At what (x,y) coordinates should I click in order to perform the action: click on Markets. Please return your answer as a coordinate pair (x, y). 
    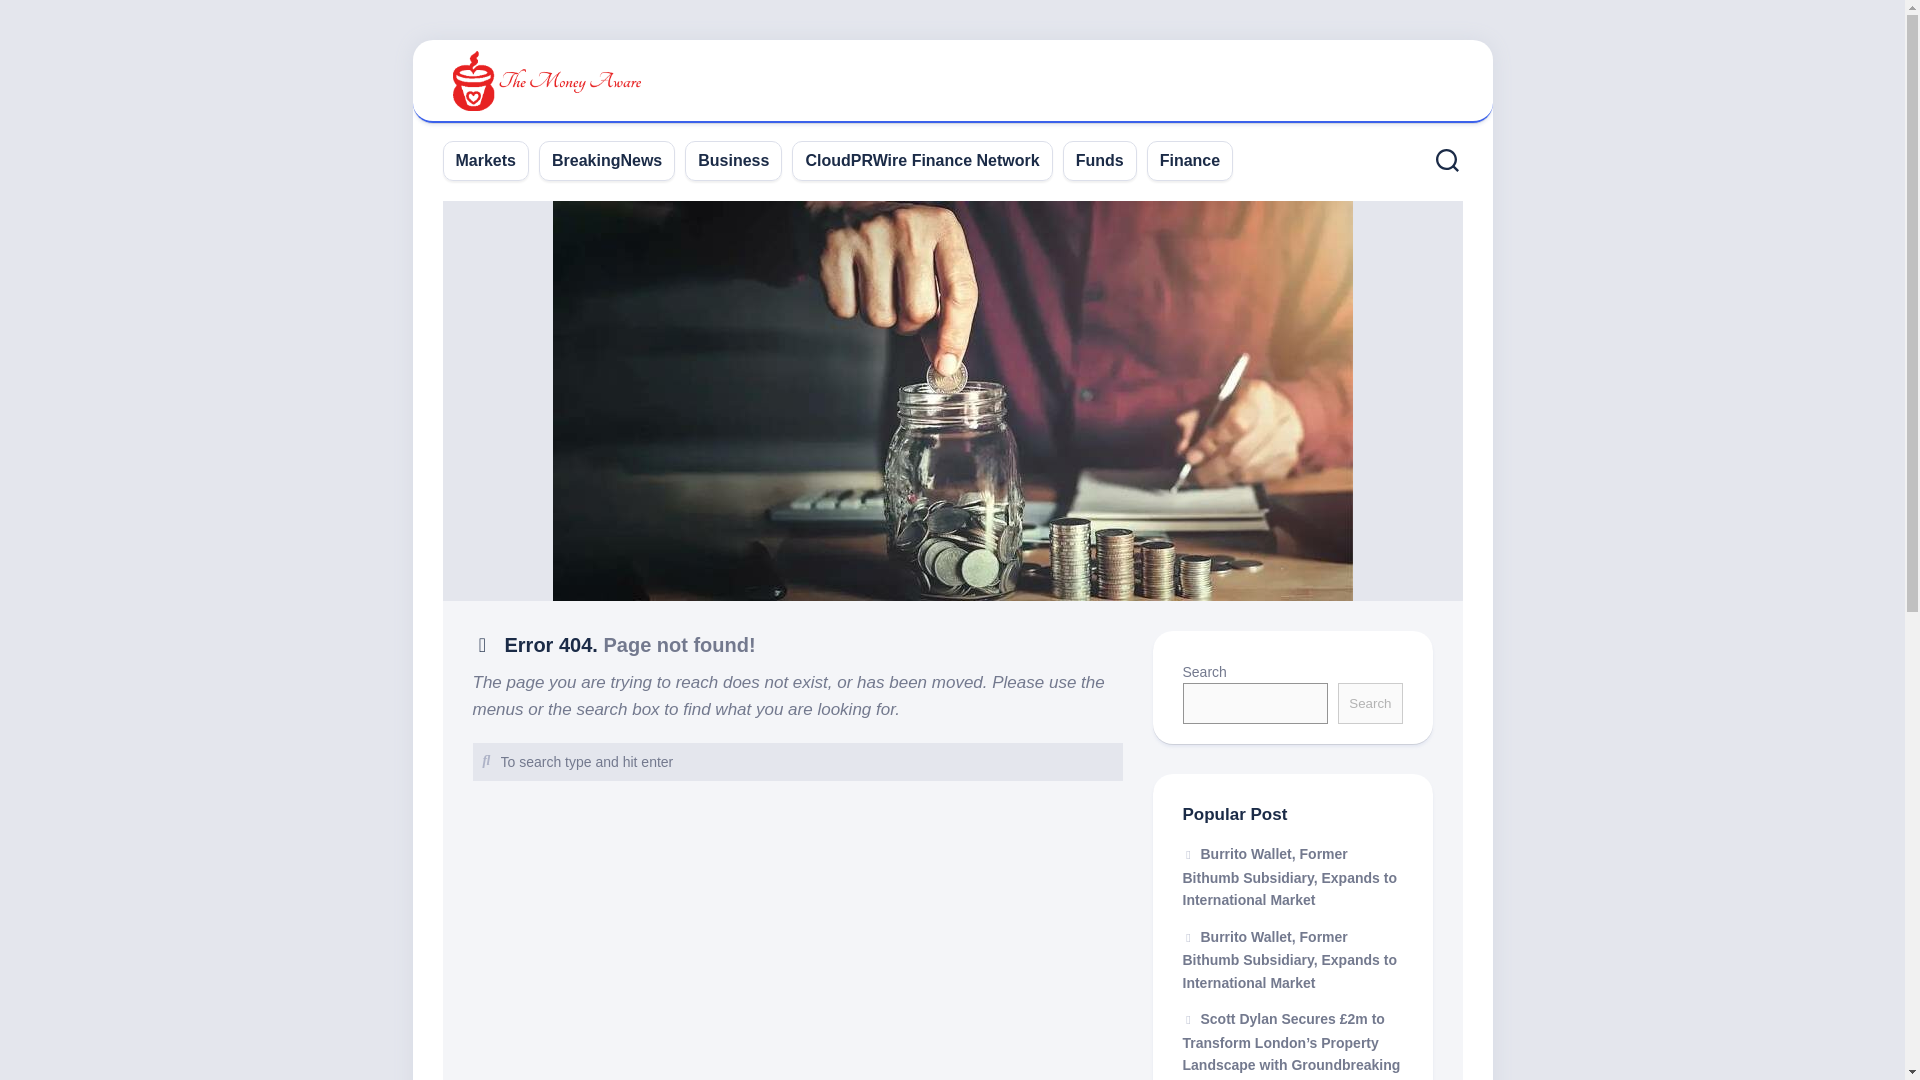
    Looking at the image, I should click on (486, 160).